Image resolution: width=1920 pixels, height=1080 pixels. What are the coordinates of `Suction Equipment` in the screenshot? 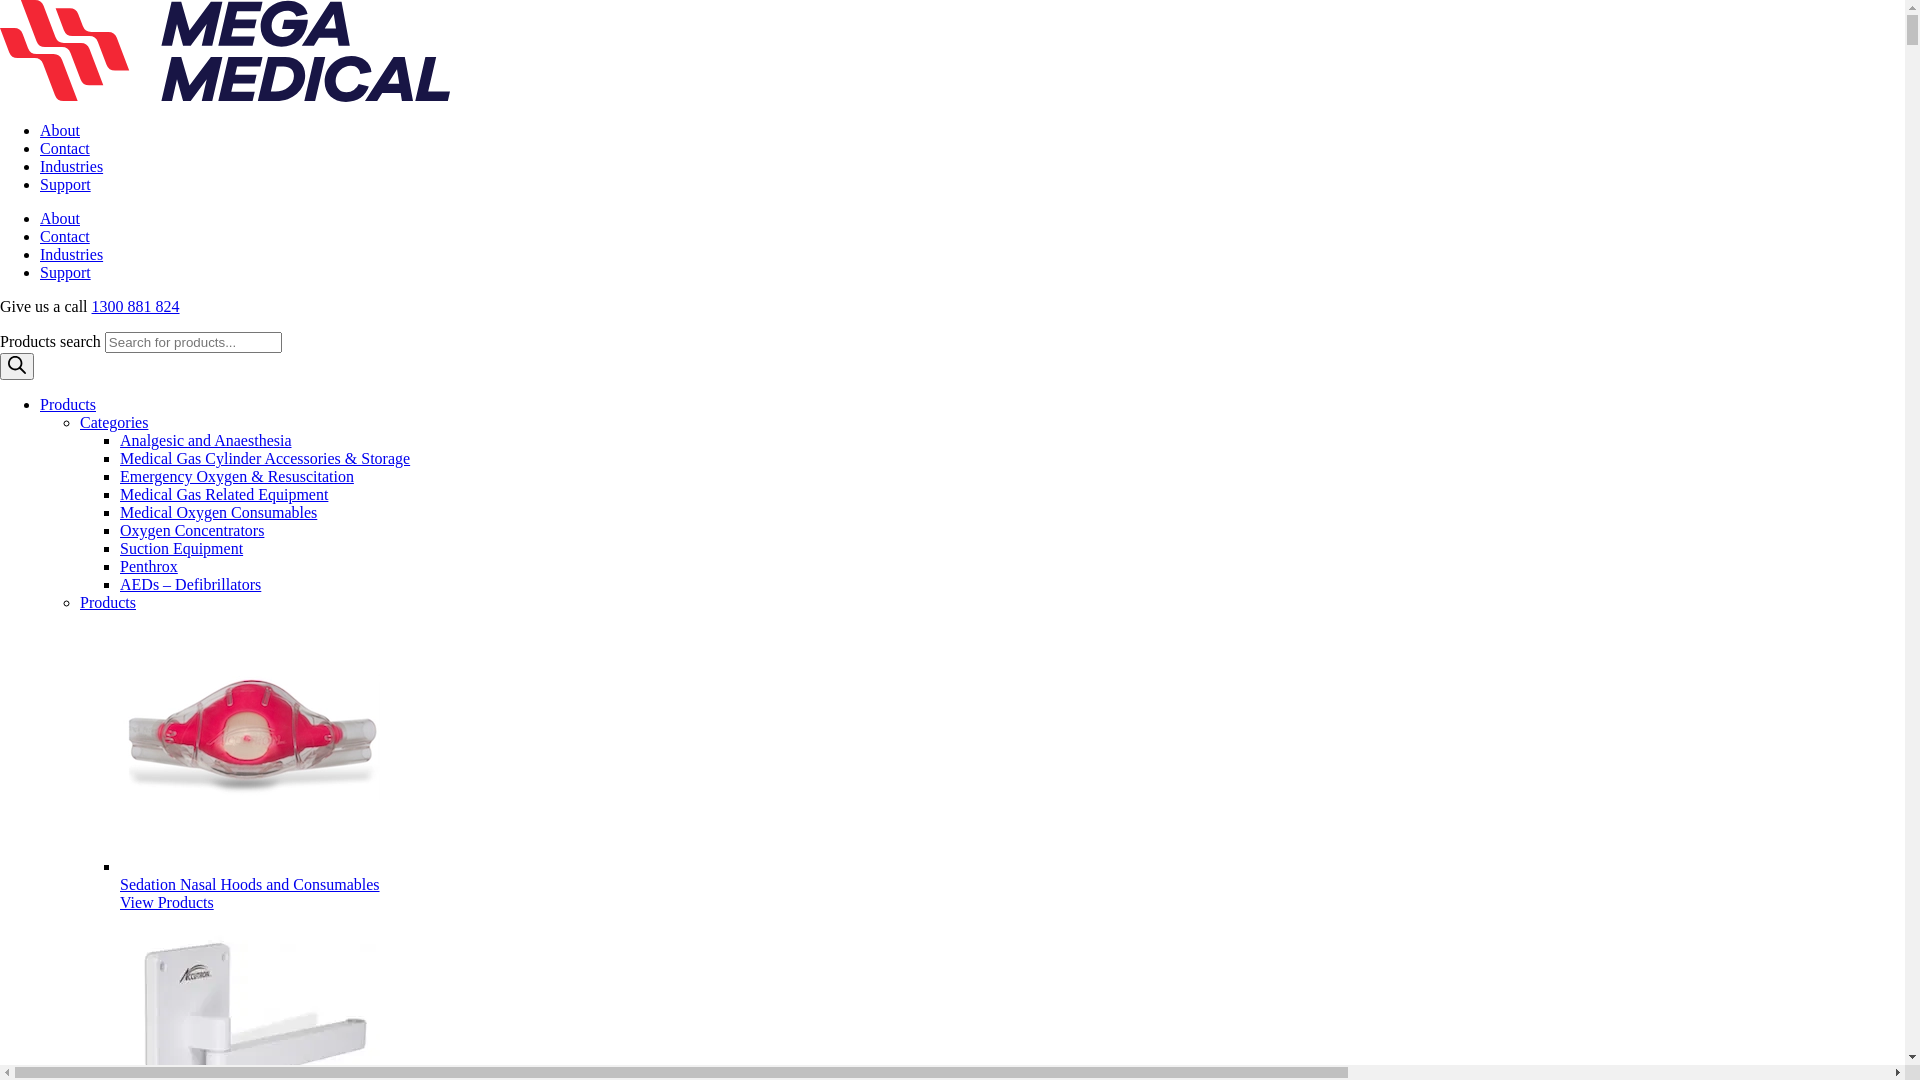 It's located at (182, 548).